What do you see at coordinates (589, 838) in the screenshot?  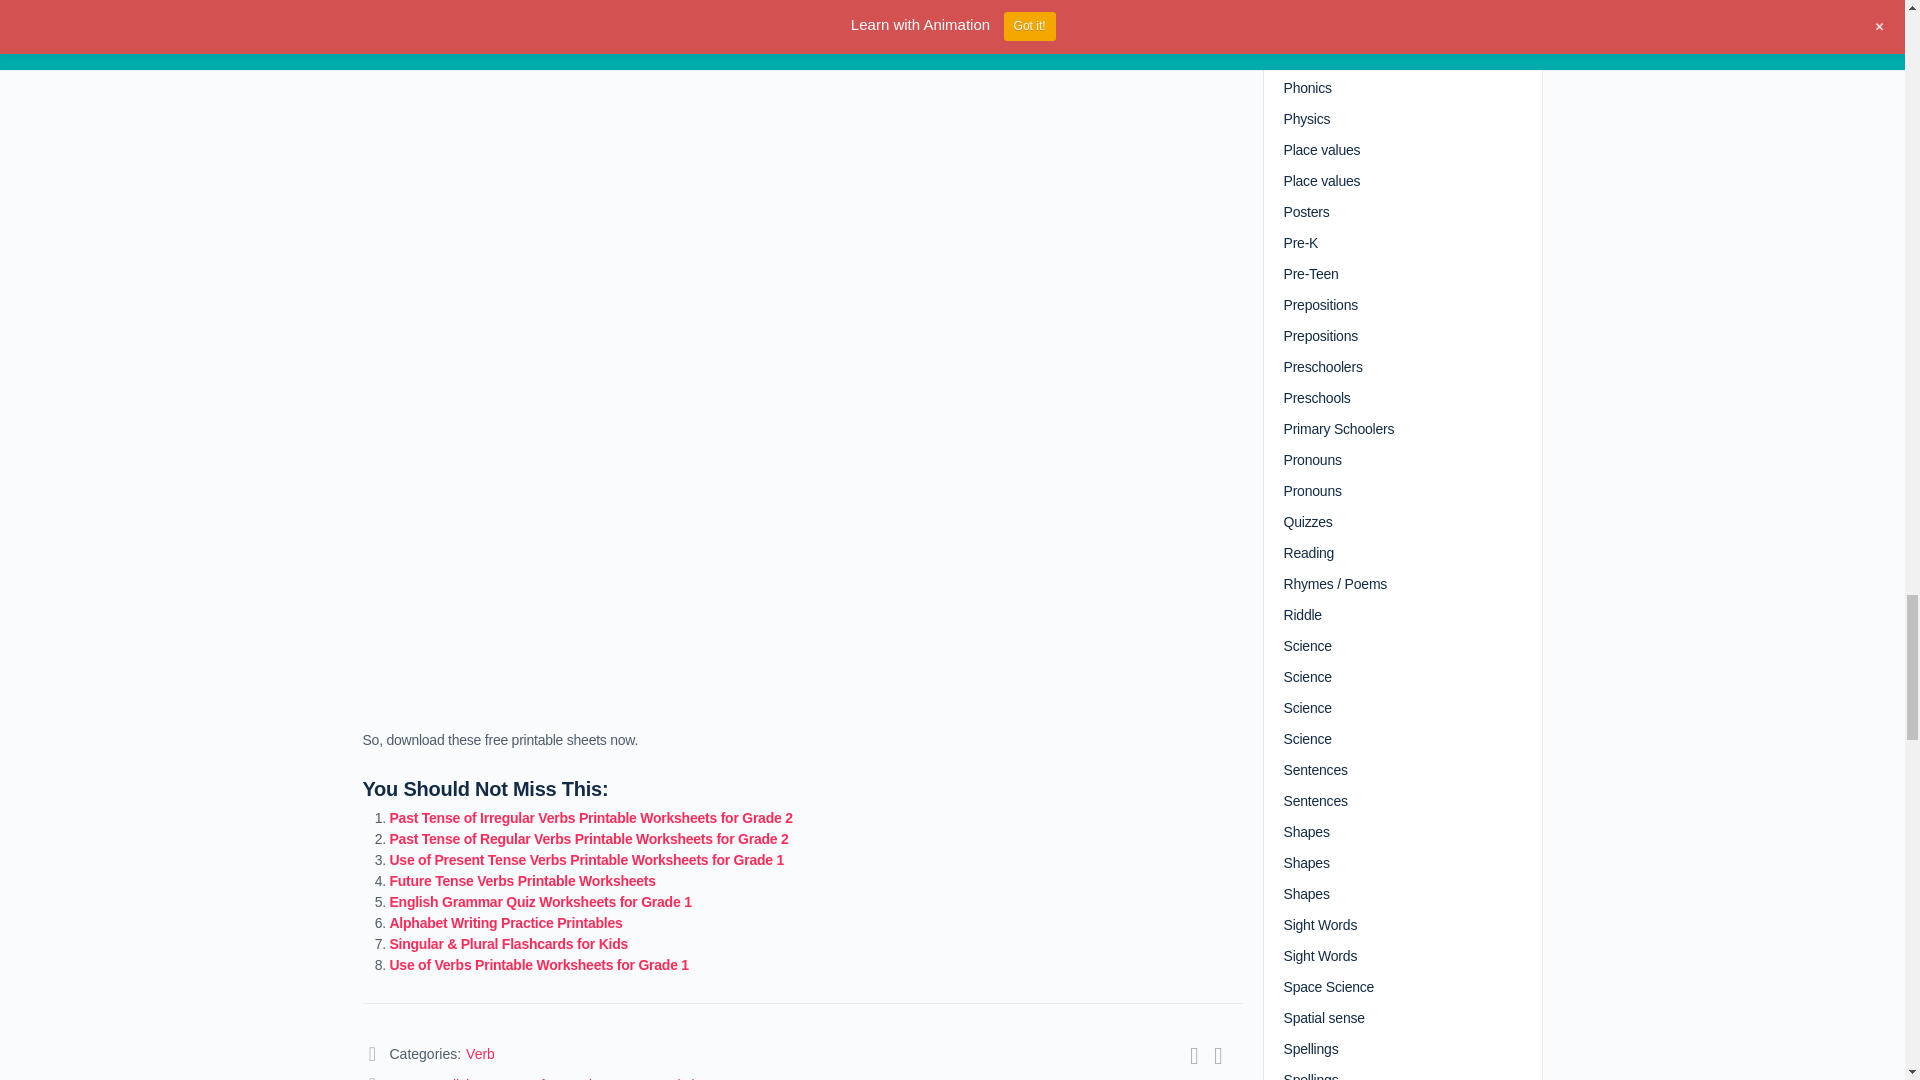 I see `Past Tense of Regular Verbs Printable Worksheets for Grade 2` at bounding box center [589, 838].